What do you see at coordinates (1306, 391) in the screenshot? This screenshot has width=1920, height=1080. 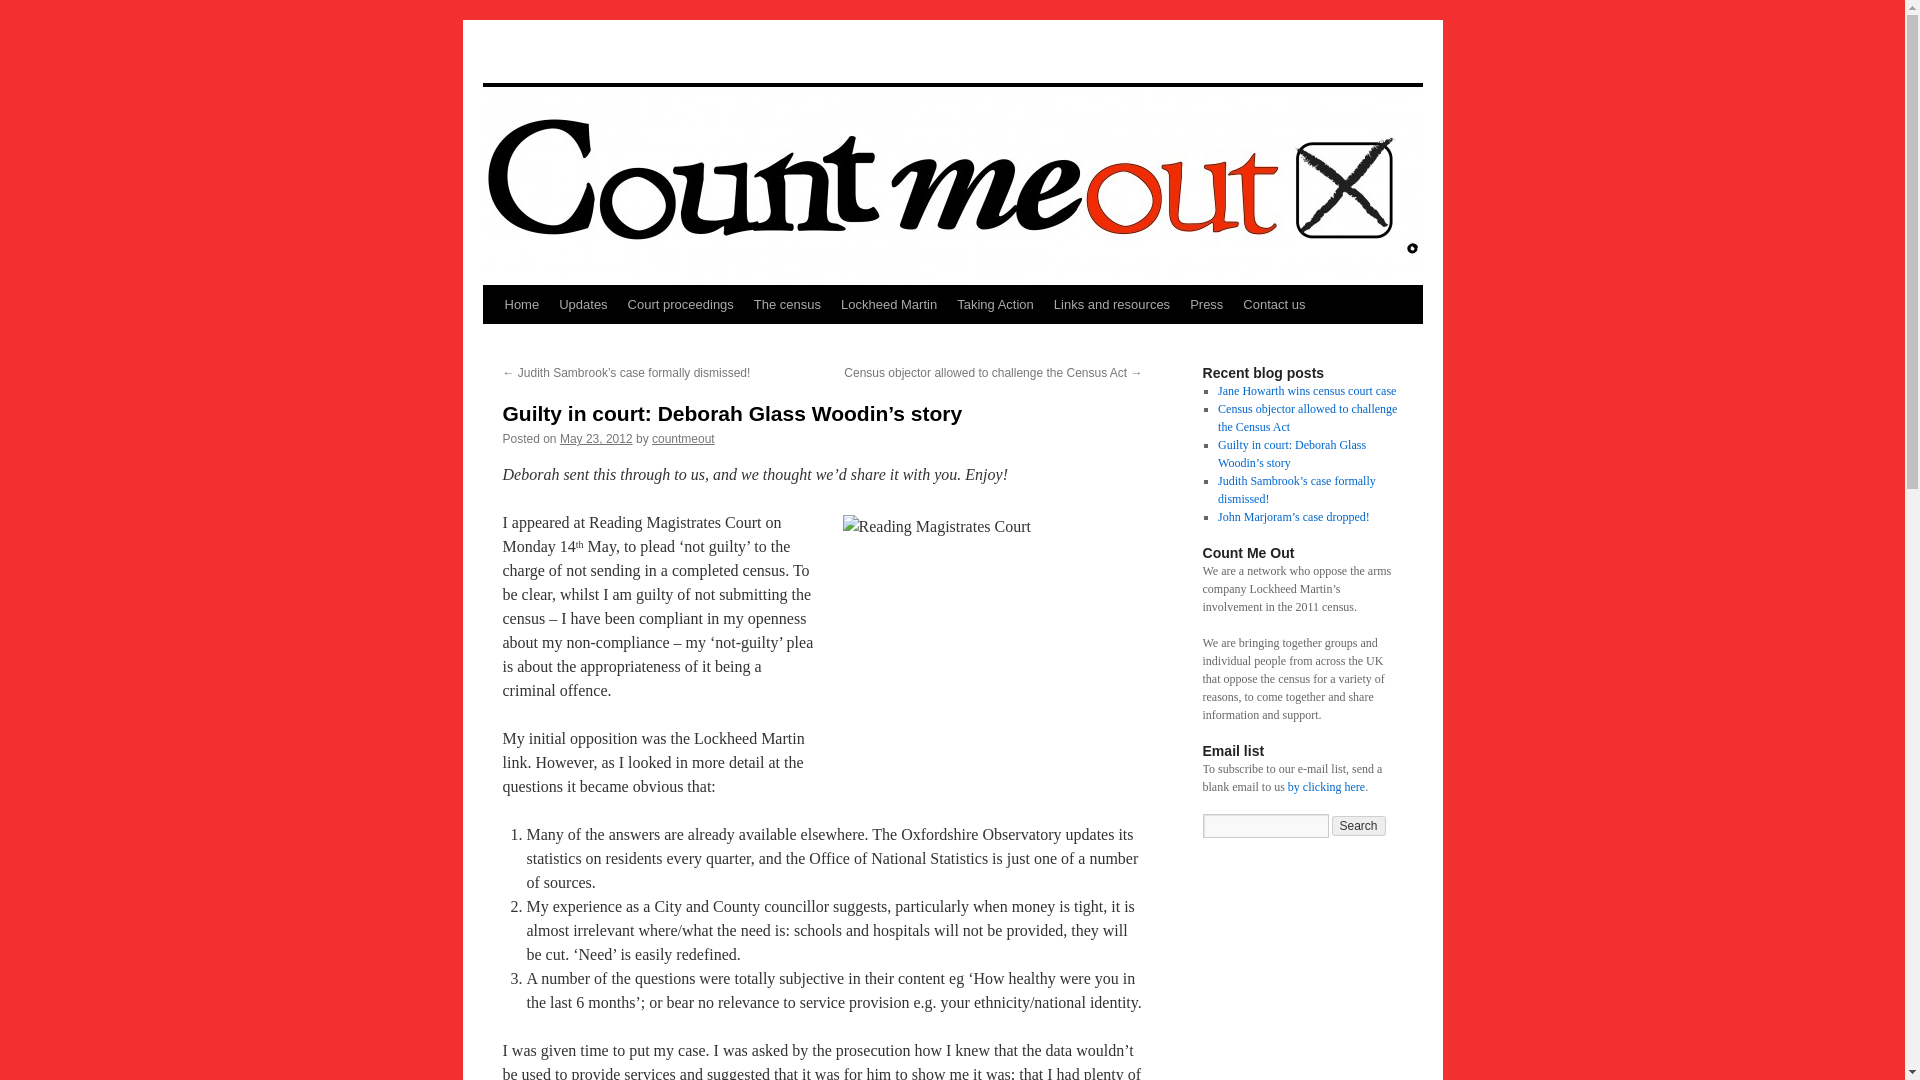 I see `Jane Howarth wins census court case` at bounding box center [1306, 391].